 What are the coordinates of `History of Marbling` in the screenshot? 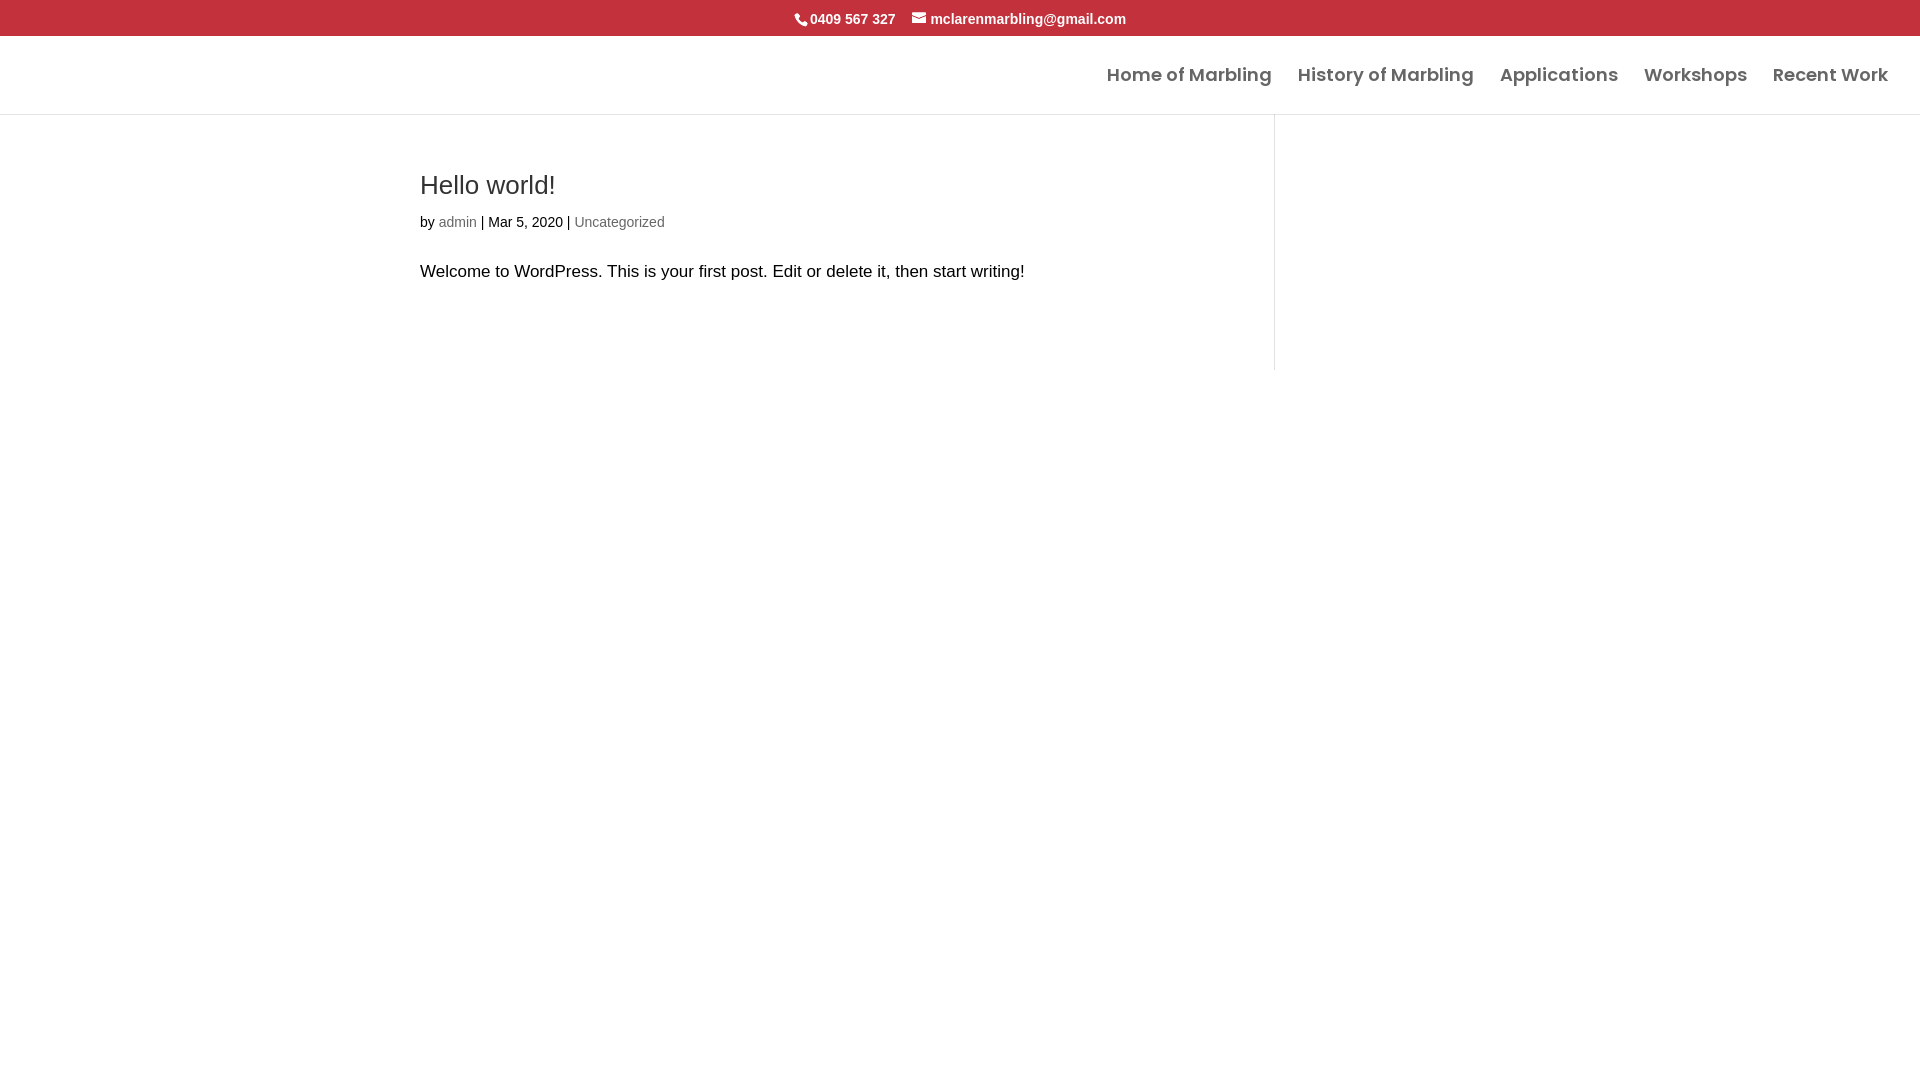 It's located at (1386, 91).